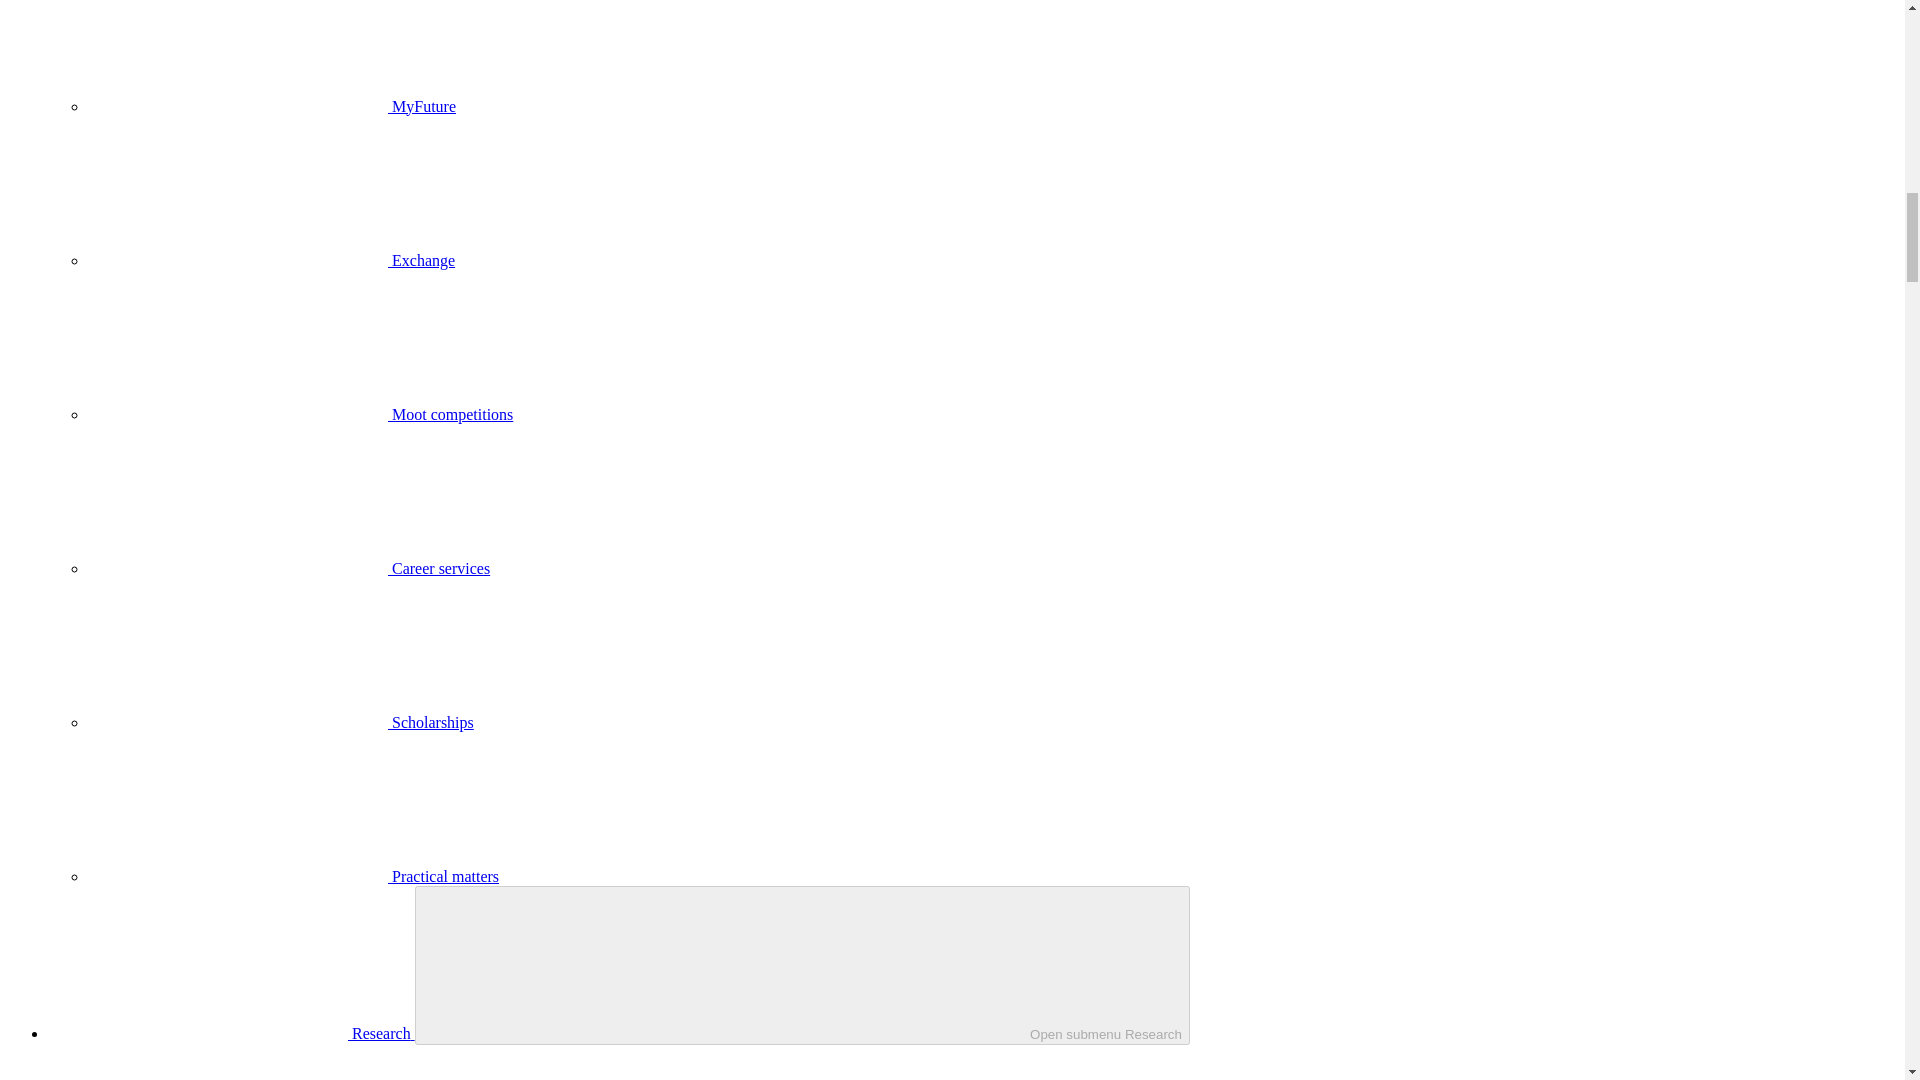  What do you see at coordinates (300, 414) in the screenshot?
I see `Moot competitions` at bounding box center [300, 414].